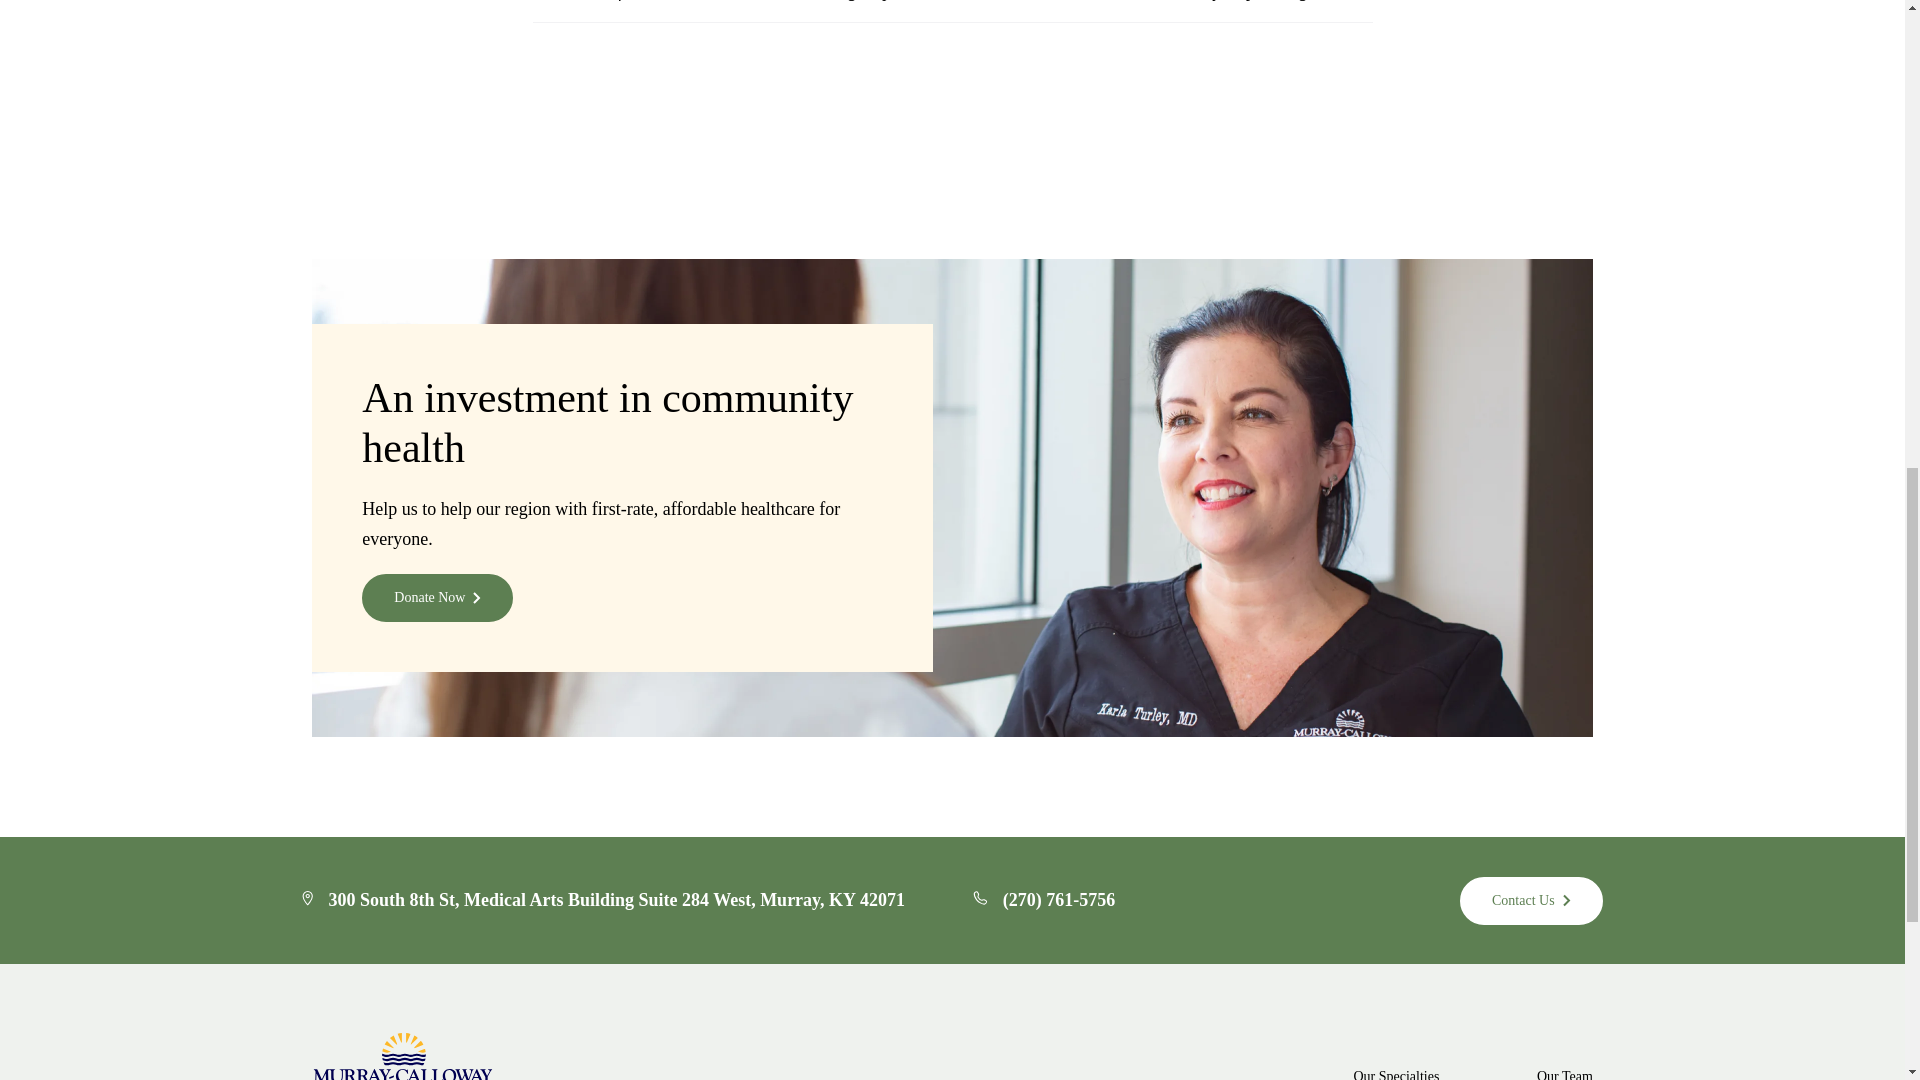 The height and width of the screenshot is (1080, 1920). Describe the element at coordinates (1531, 900) in the screenshot. I see `Contact Us` at that location.